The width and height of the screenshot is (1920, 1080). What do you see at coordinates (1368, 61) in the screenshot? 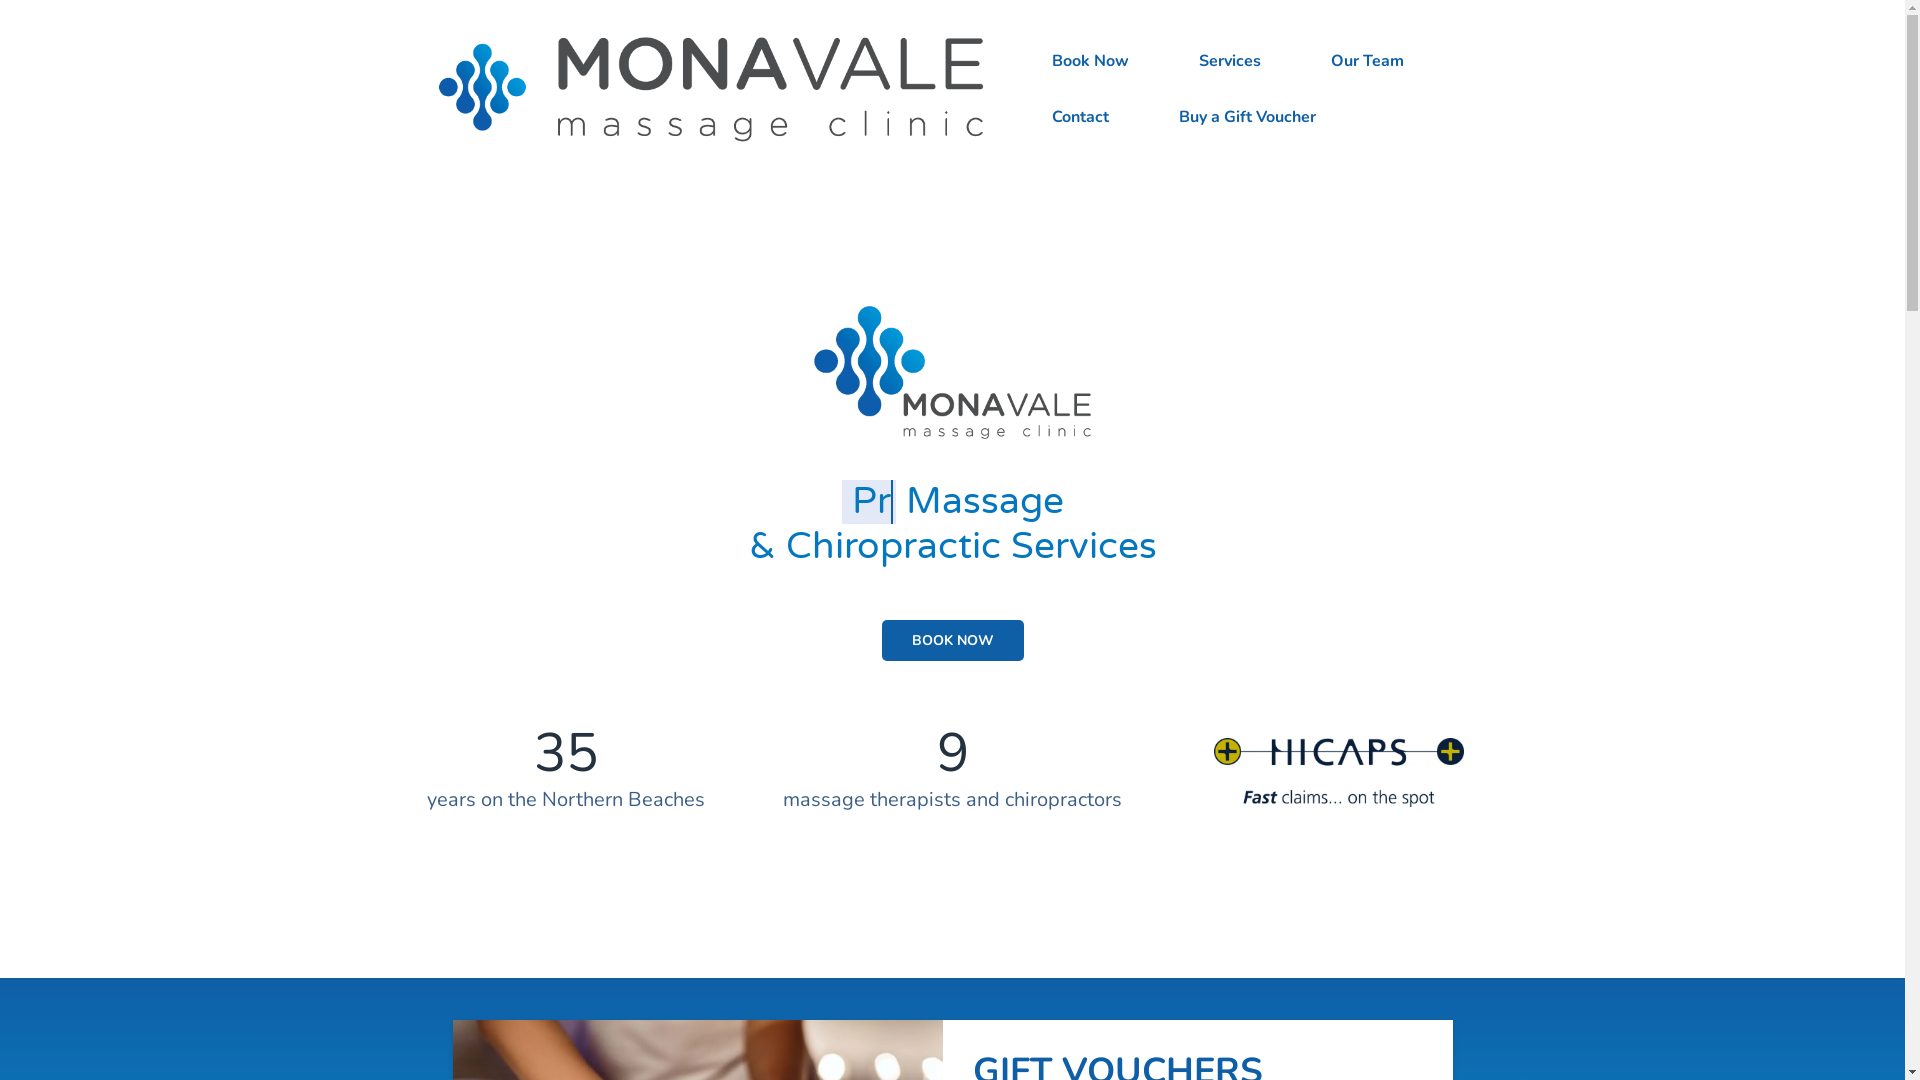
I see `Our Team` at bounding box center [1368, 61].